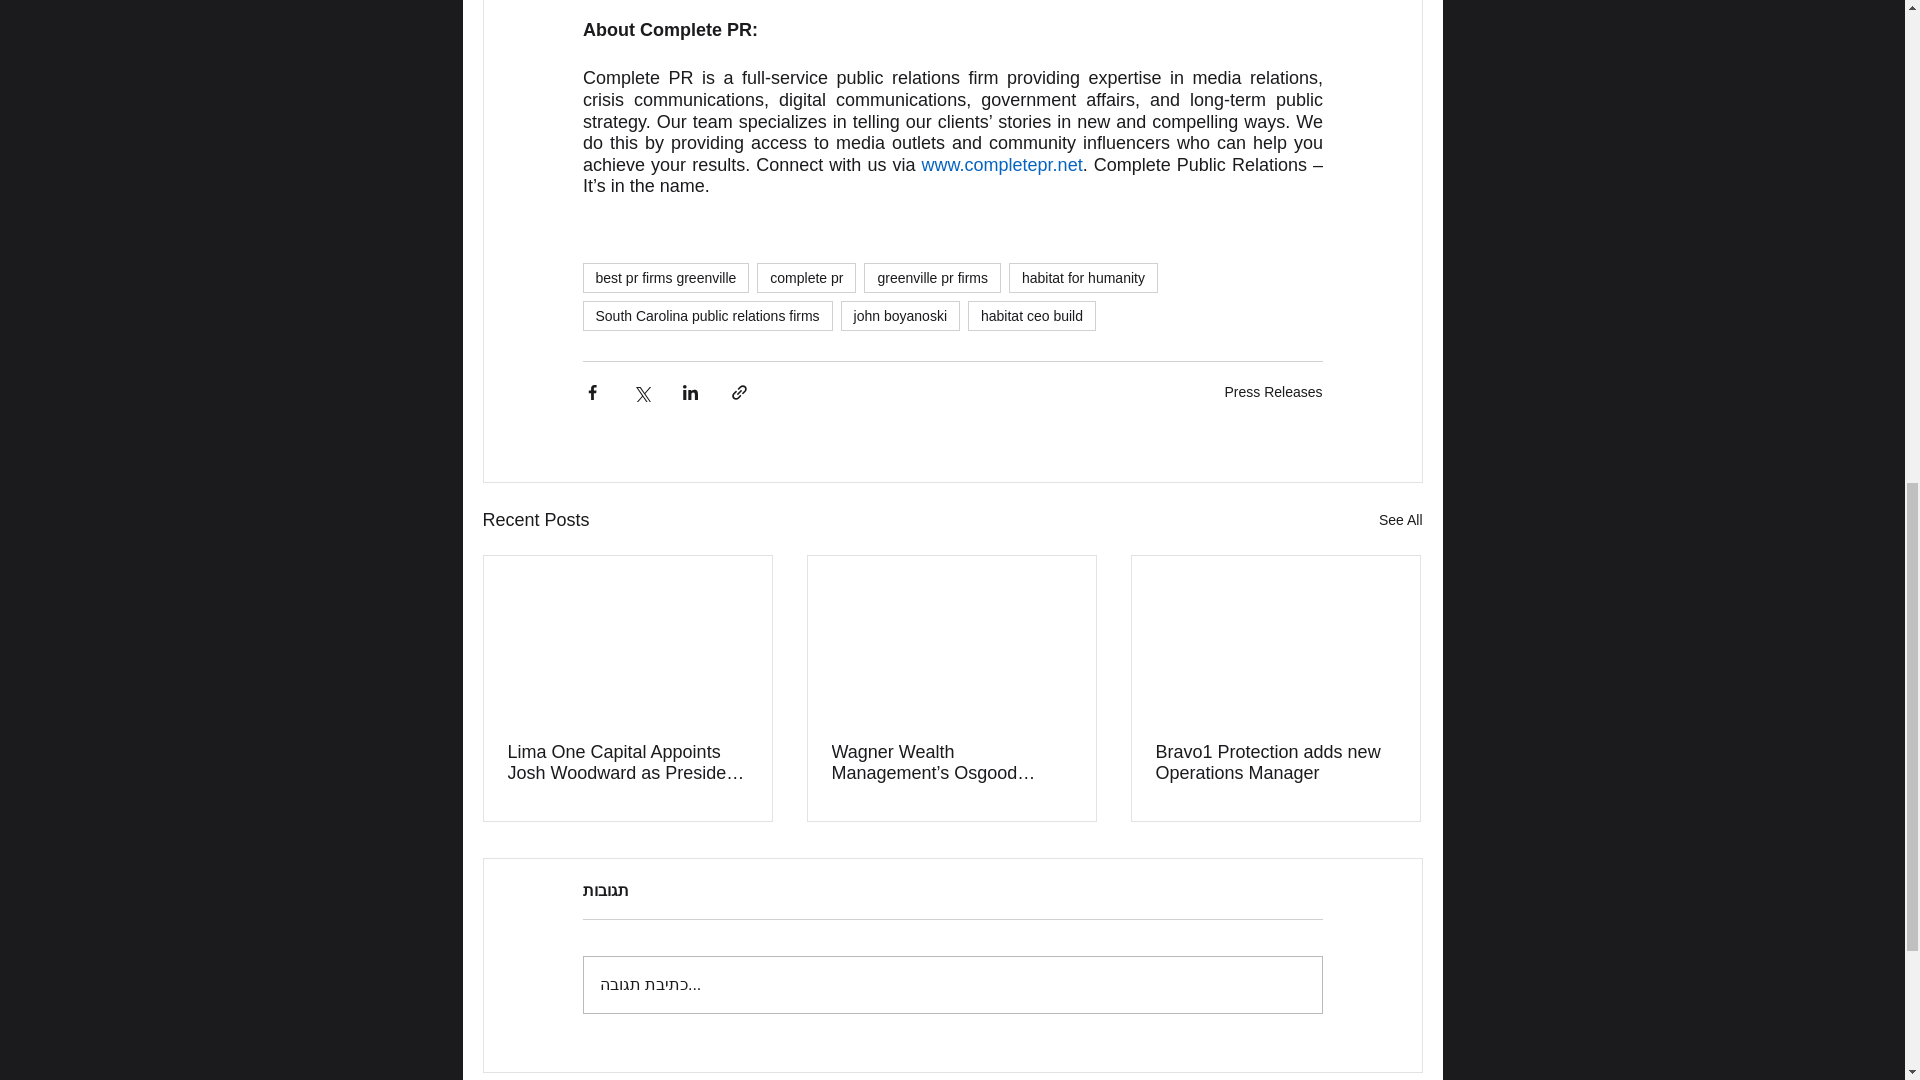  What do you see at coordinates (706, 316) in the screenshot?
I see `South Carolina public relations firms` at bounding box center [706, 316].